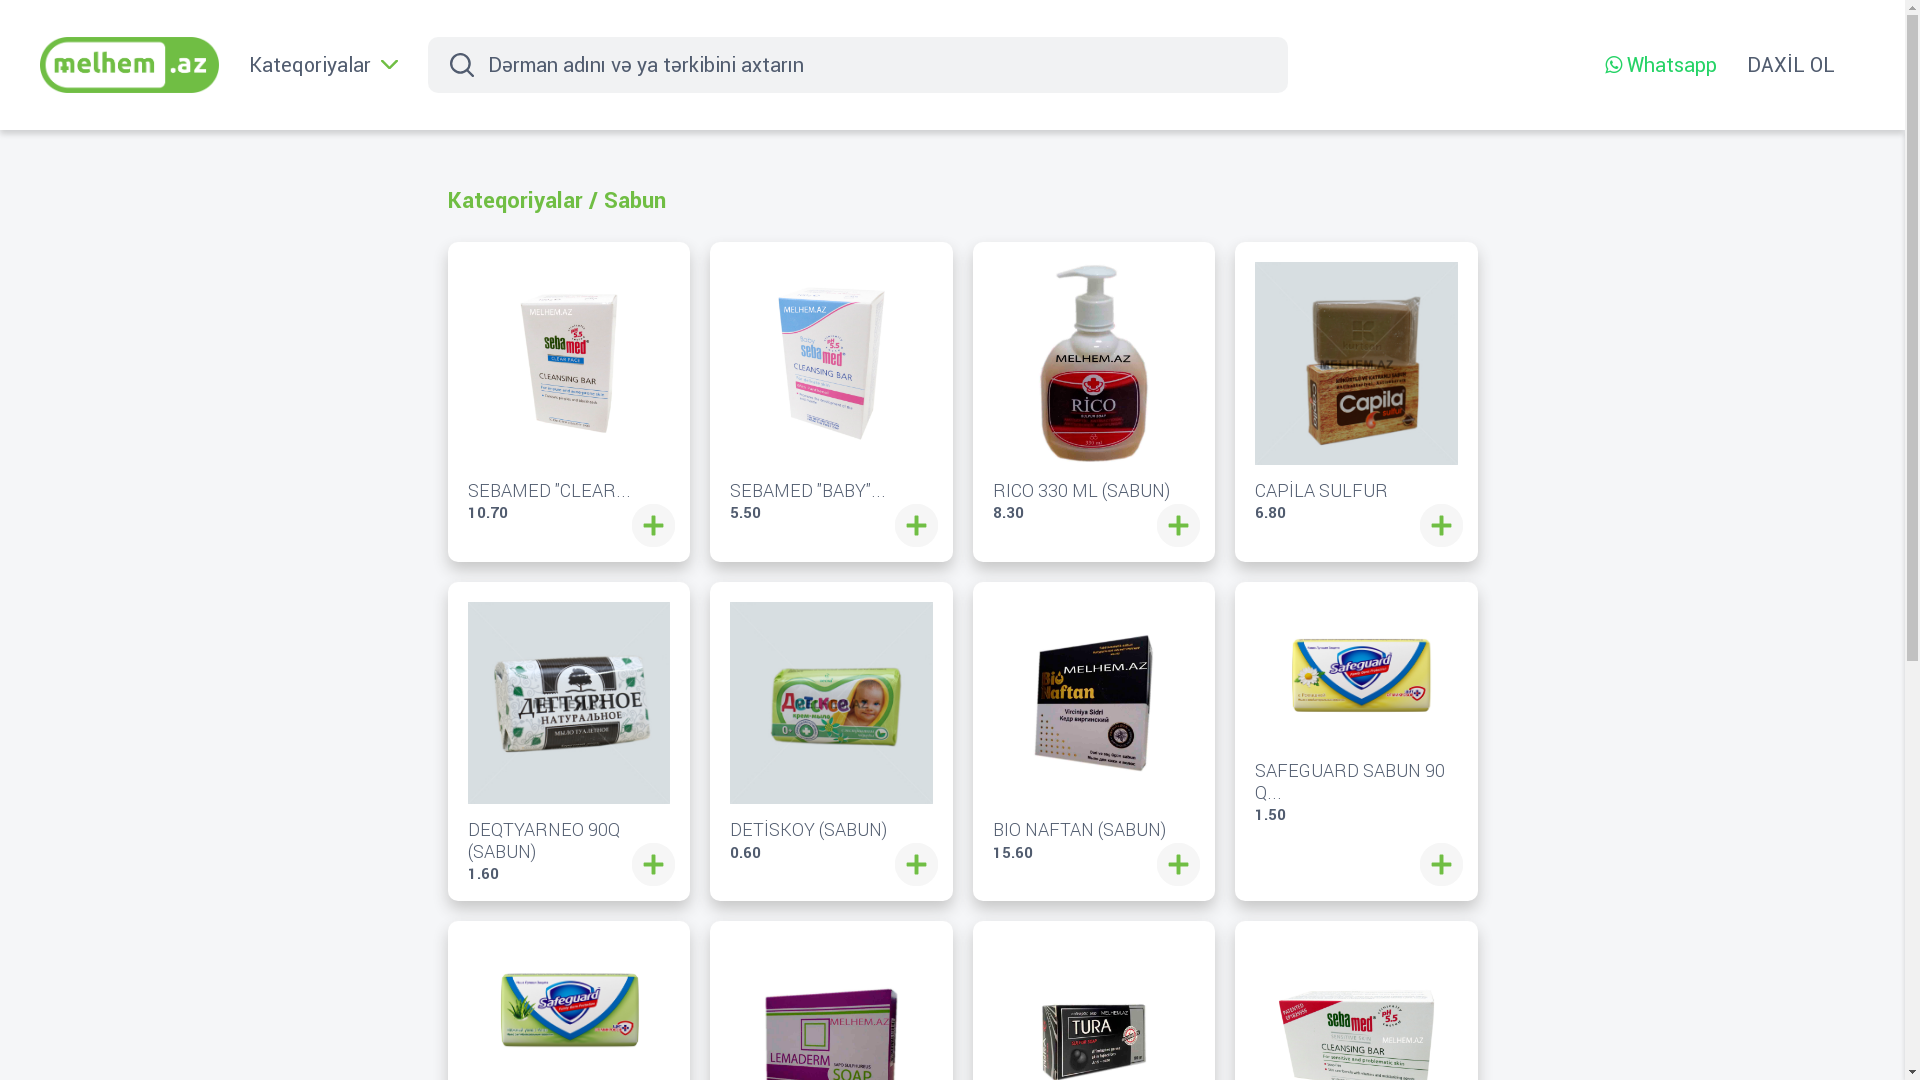 This screenshot has height=1080, width=1920. I want to click on BIO NAFTAN (SABUN)
15.60, so click(1094, 732).